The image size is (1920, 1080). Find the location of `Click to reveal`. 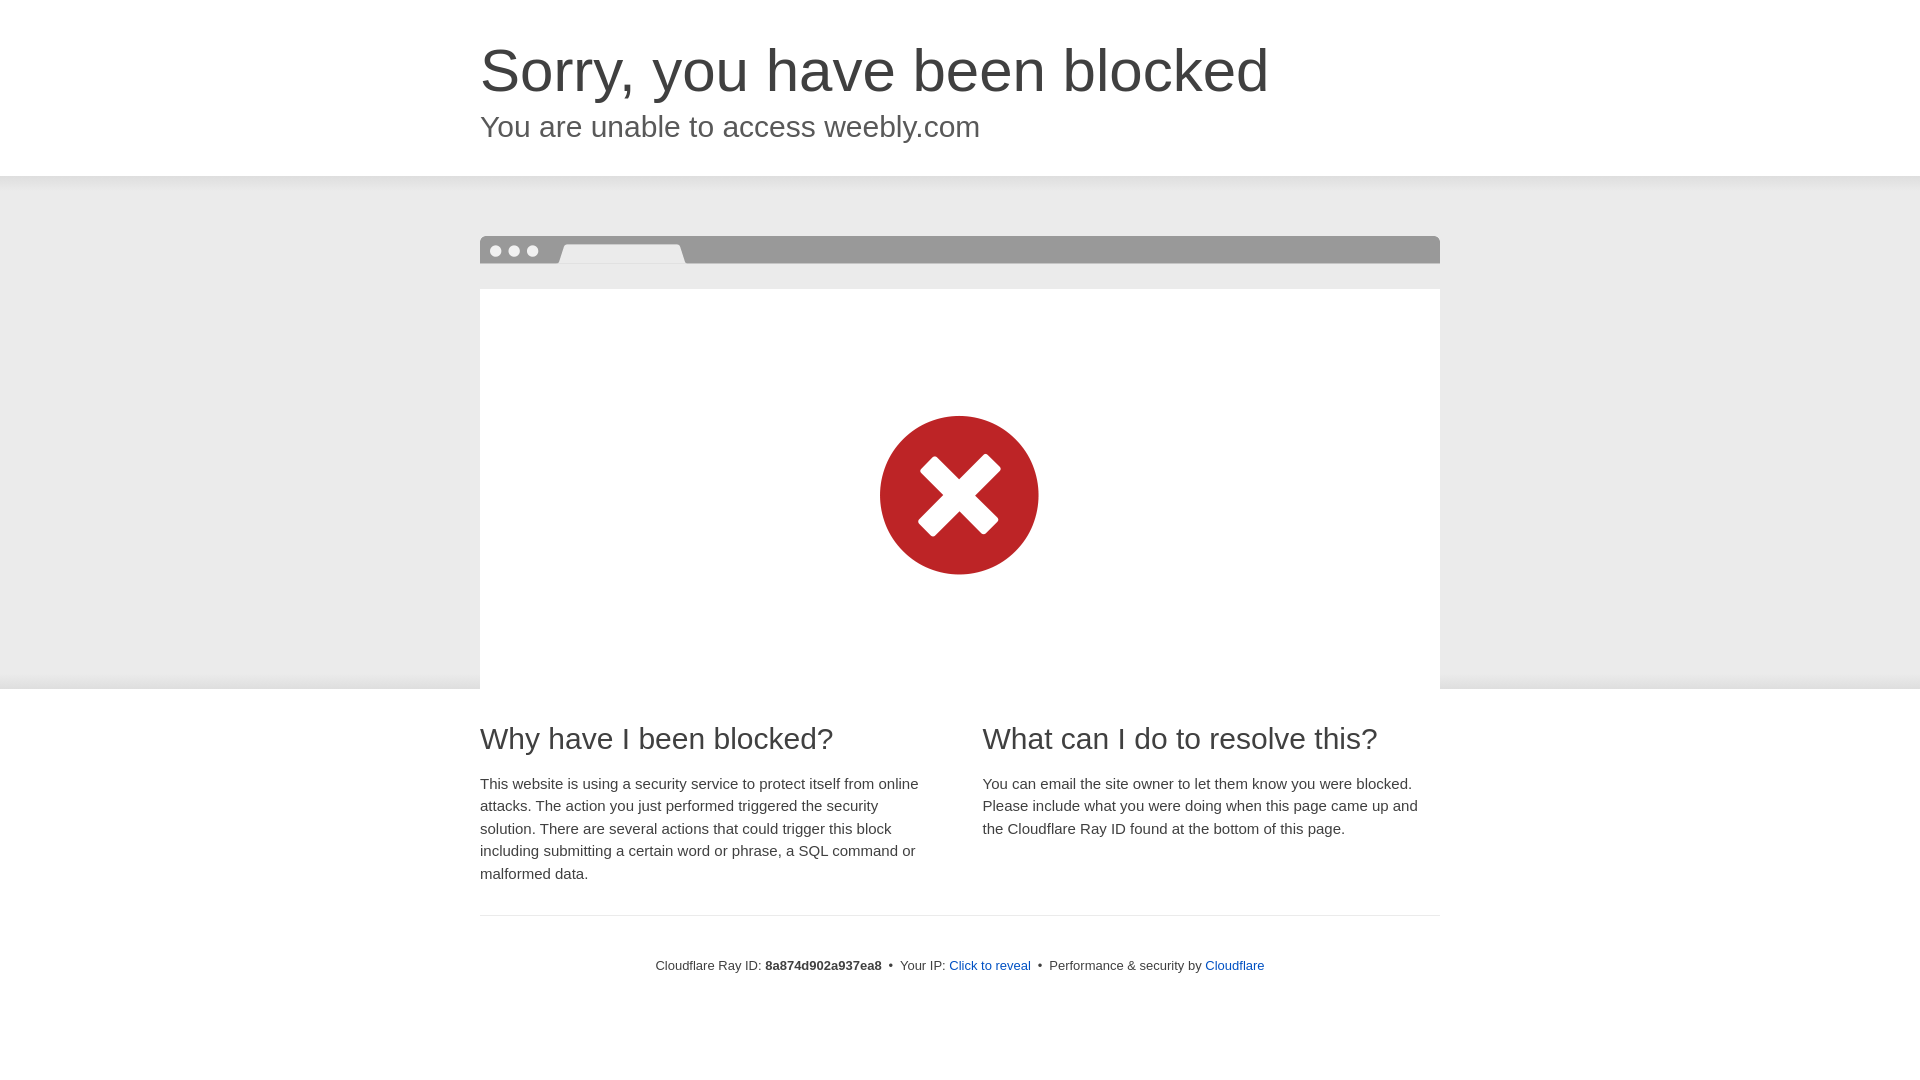

Click to reveal is located at coordinates (990, 966).